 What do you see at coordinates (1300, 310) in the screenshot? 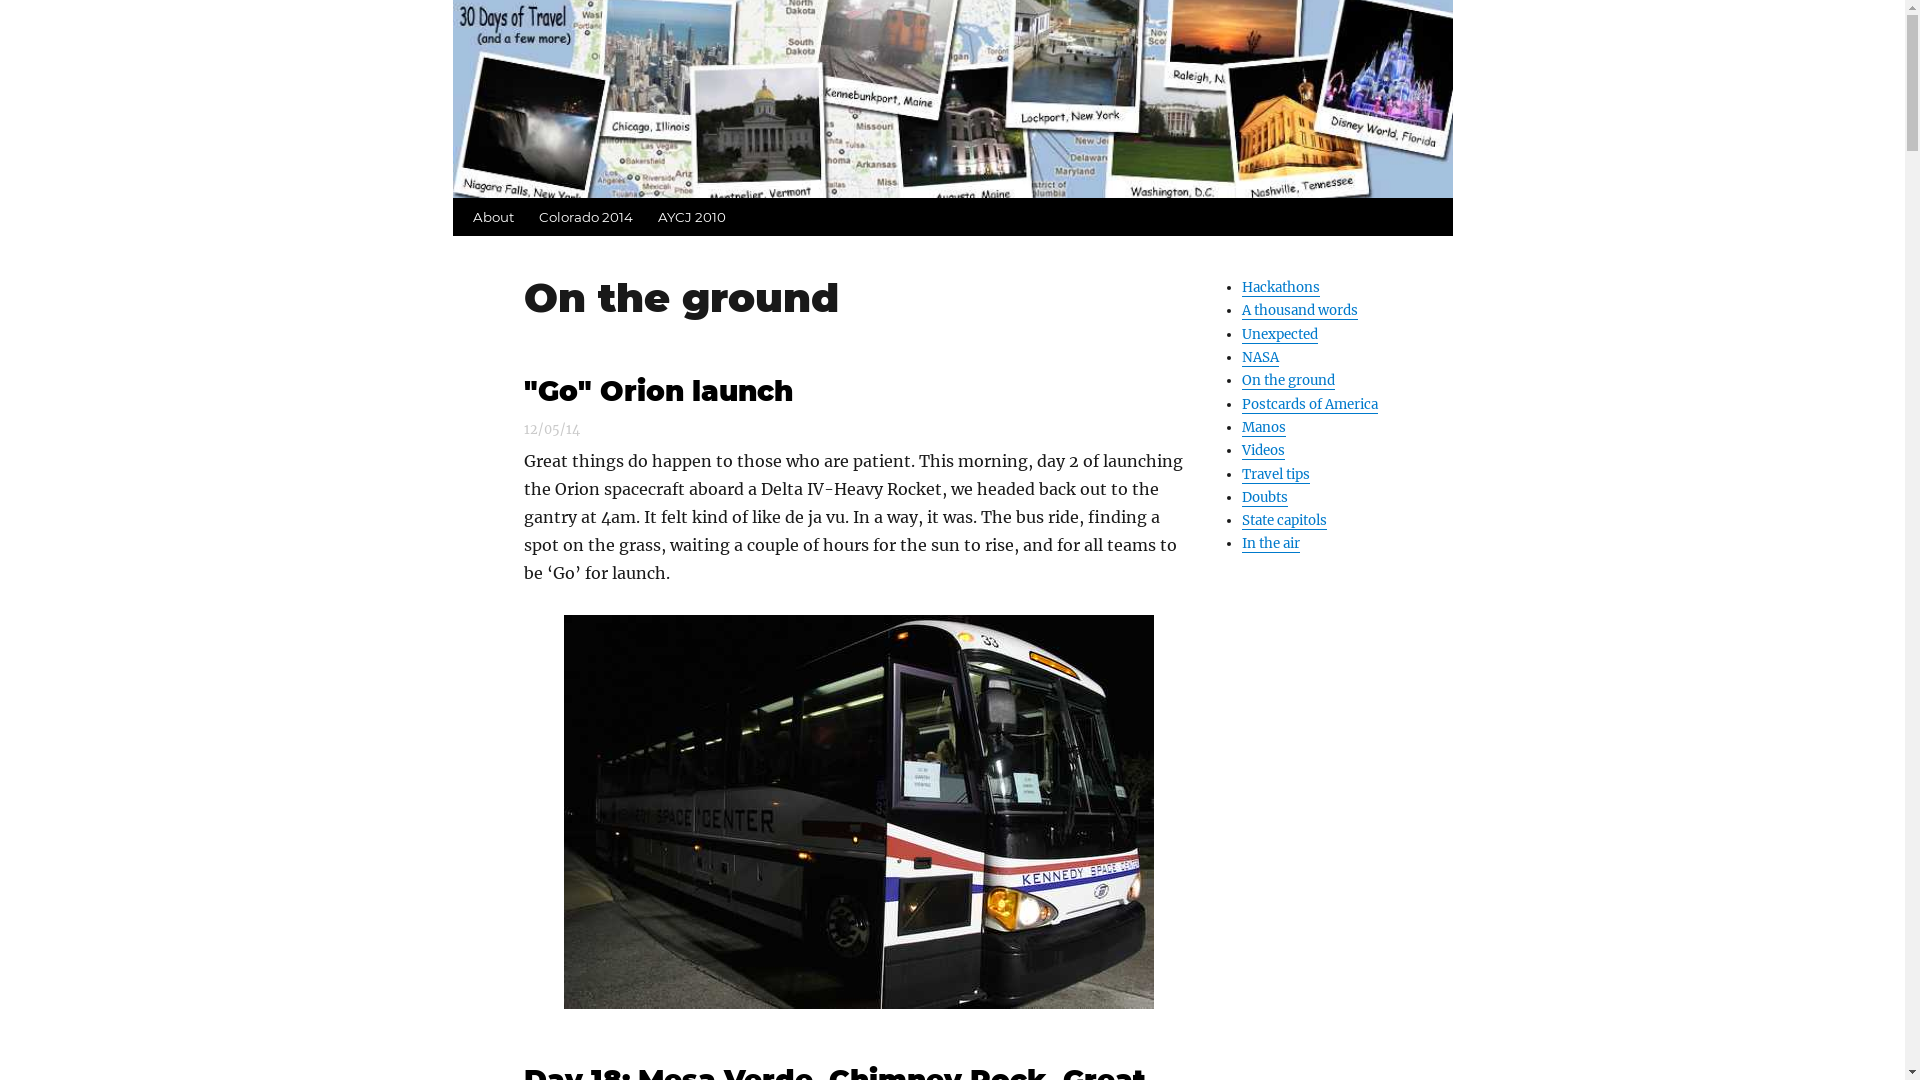
I see `A thousand words` at bounding box center [1300, 310].